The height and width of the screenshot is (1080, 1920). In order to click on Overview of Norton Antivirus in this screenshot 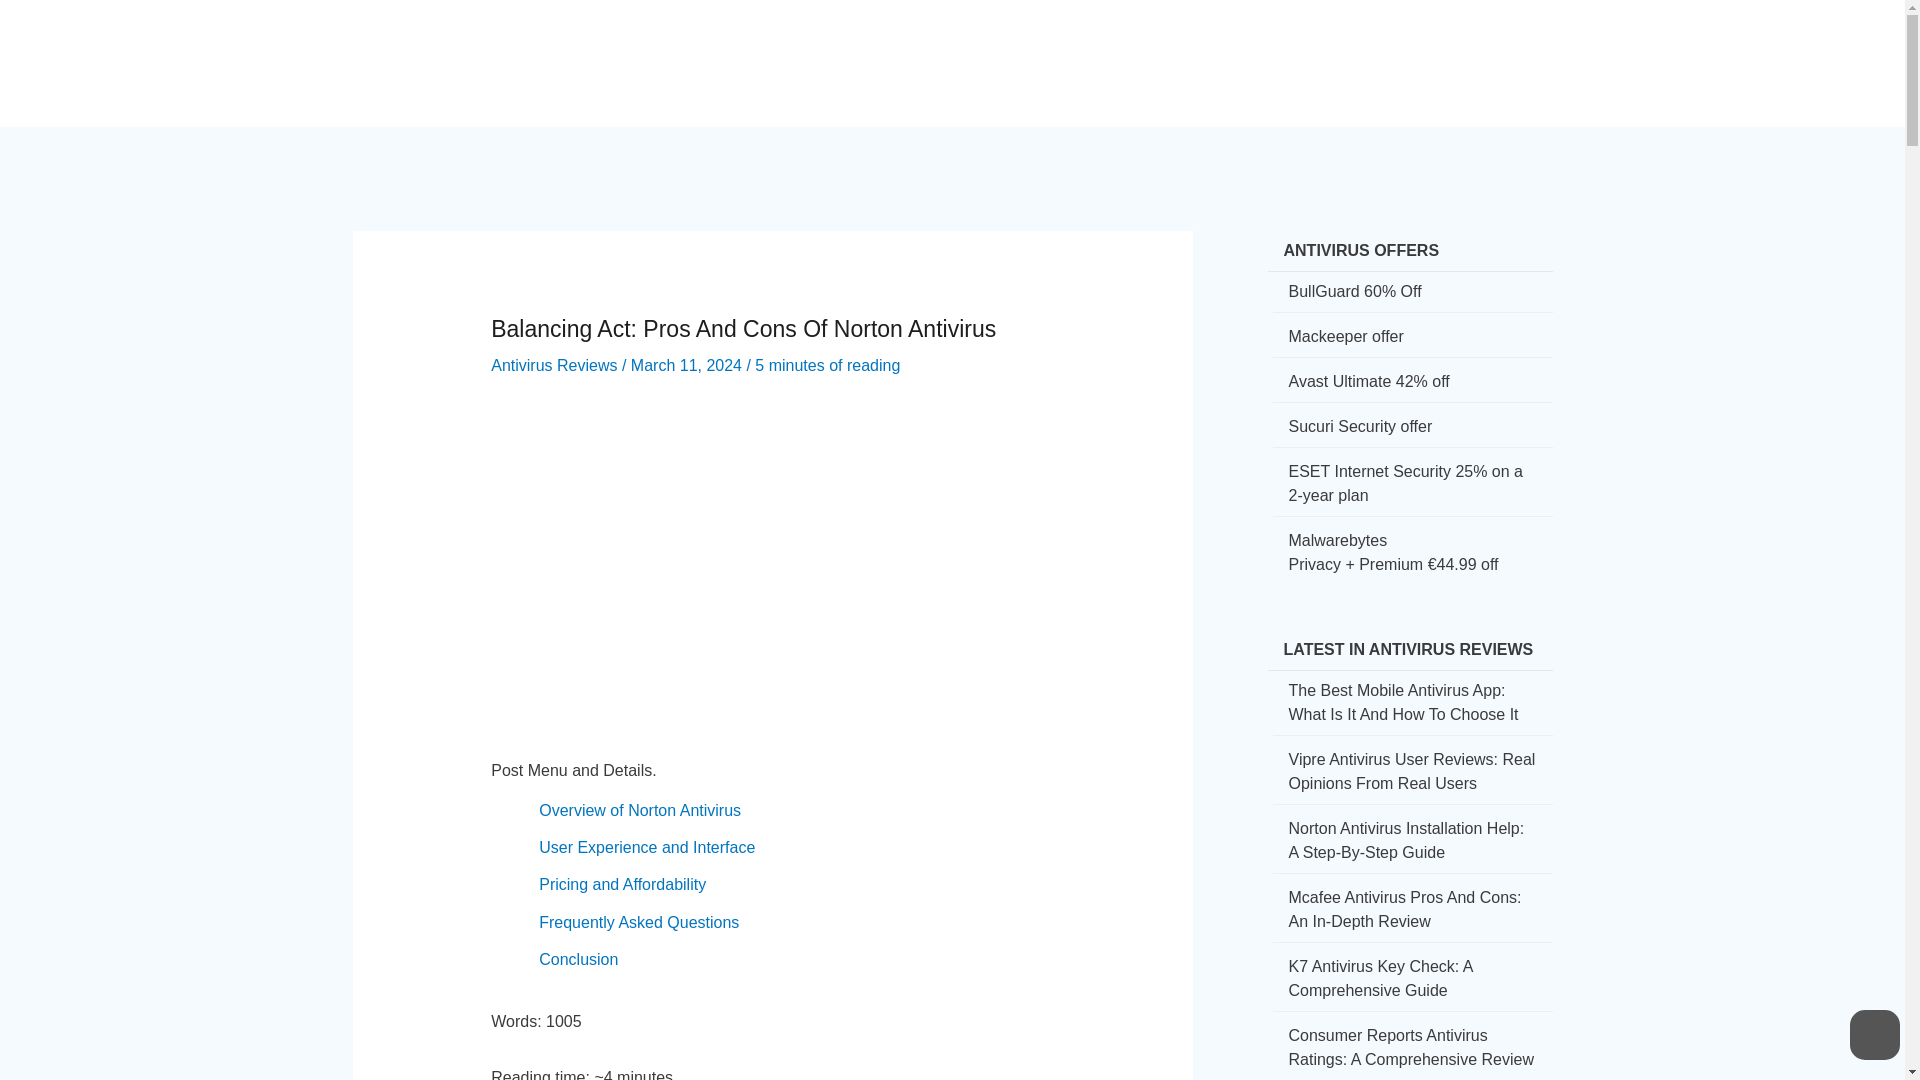, I will do `click(640, 810)`.